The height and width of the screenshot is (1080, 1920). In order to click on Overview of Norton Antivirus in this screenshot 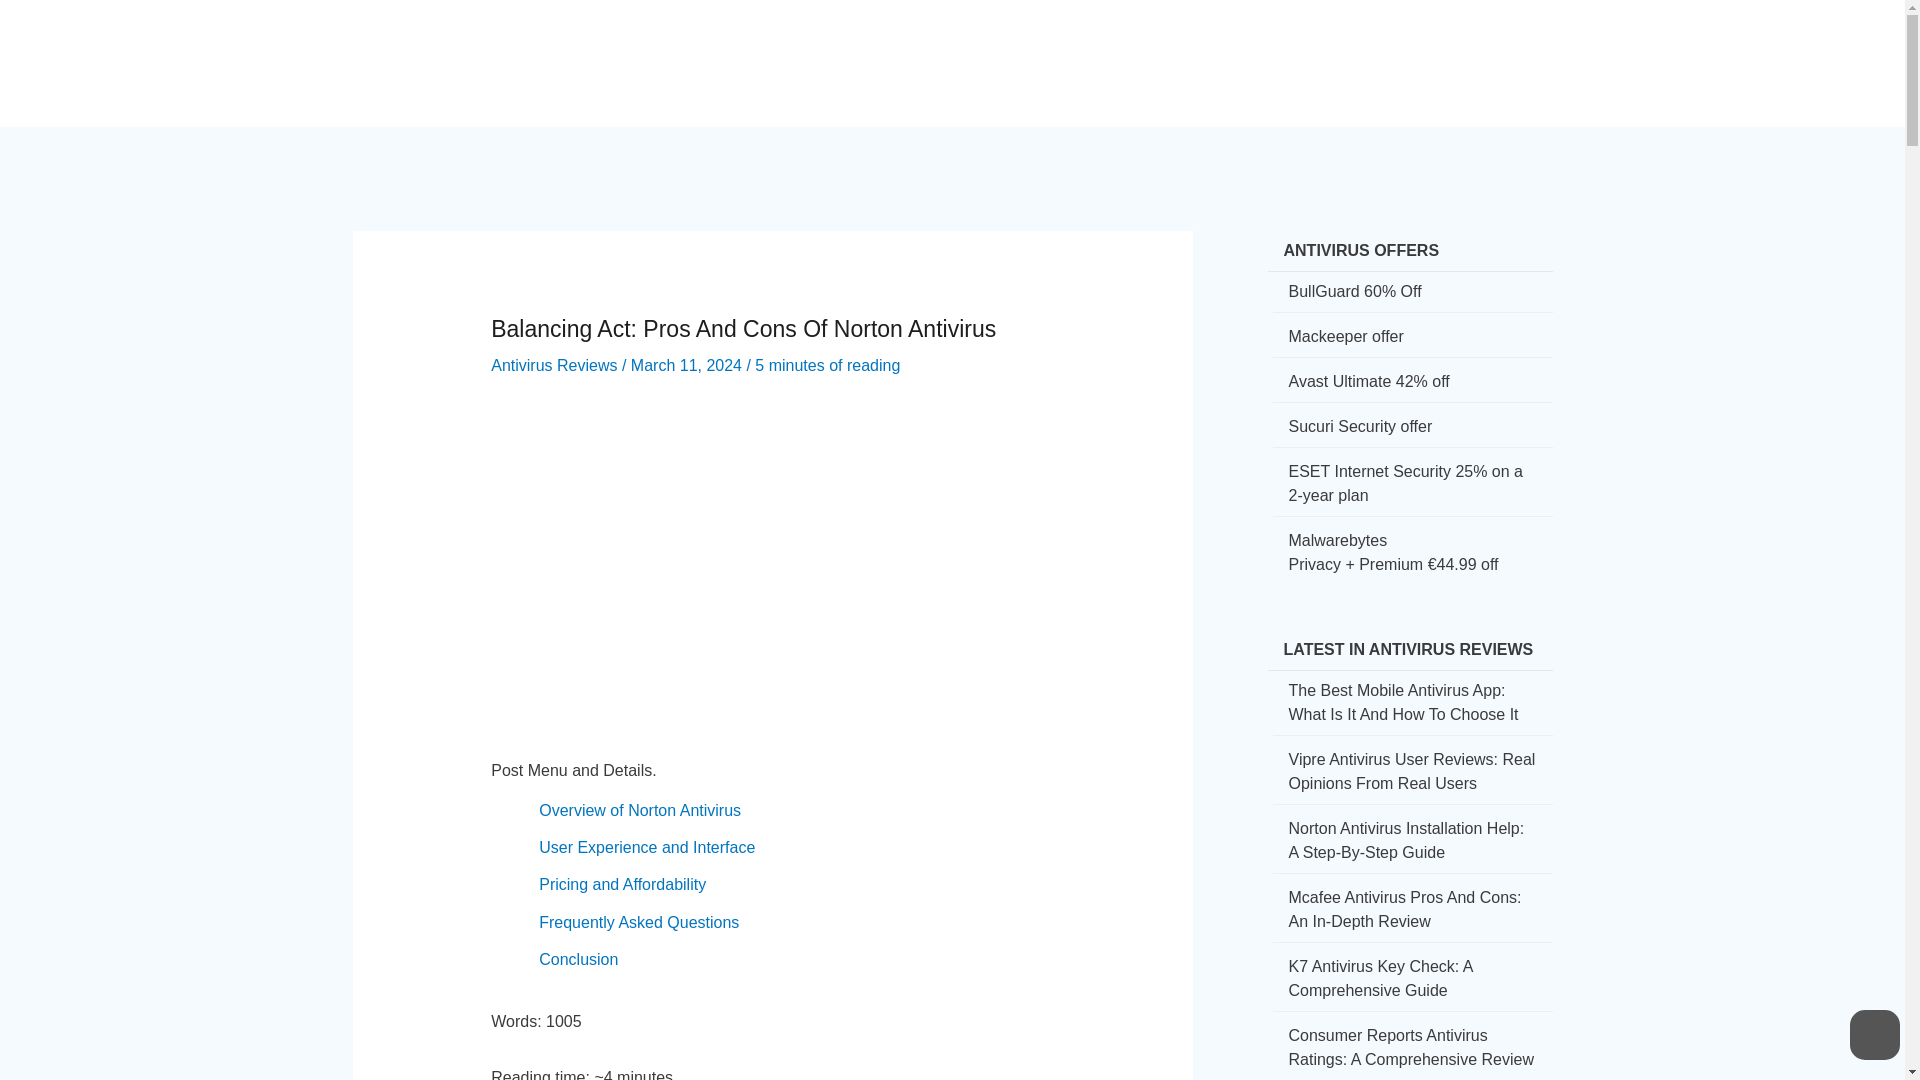, I will do `click(640, 810)`.